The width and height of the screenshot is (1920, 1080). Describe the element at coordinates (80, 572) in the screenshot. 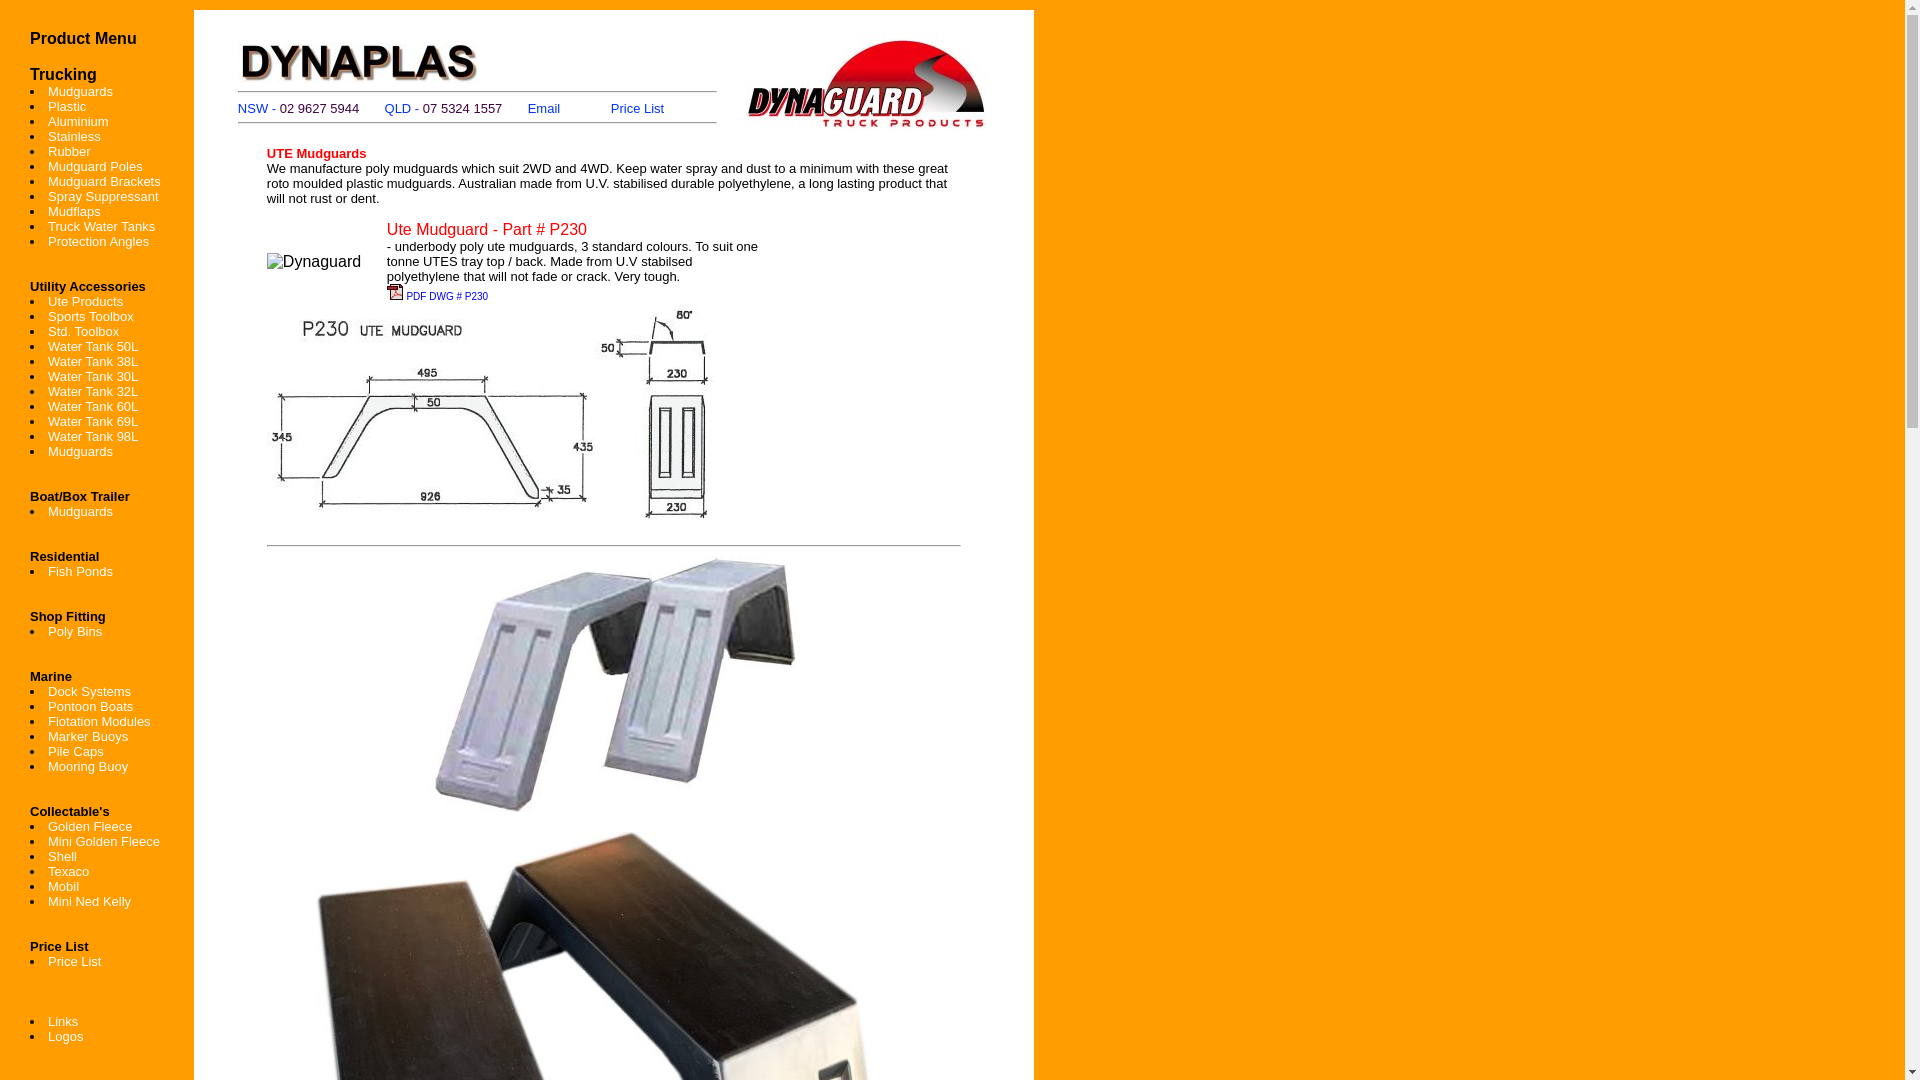

I see `Fish Ponds` at that location.